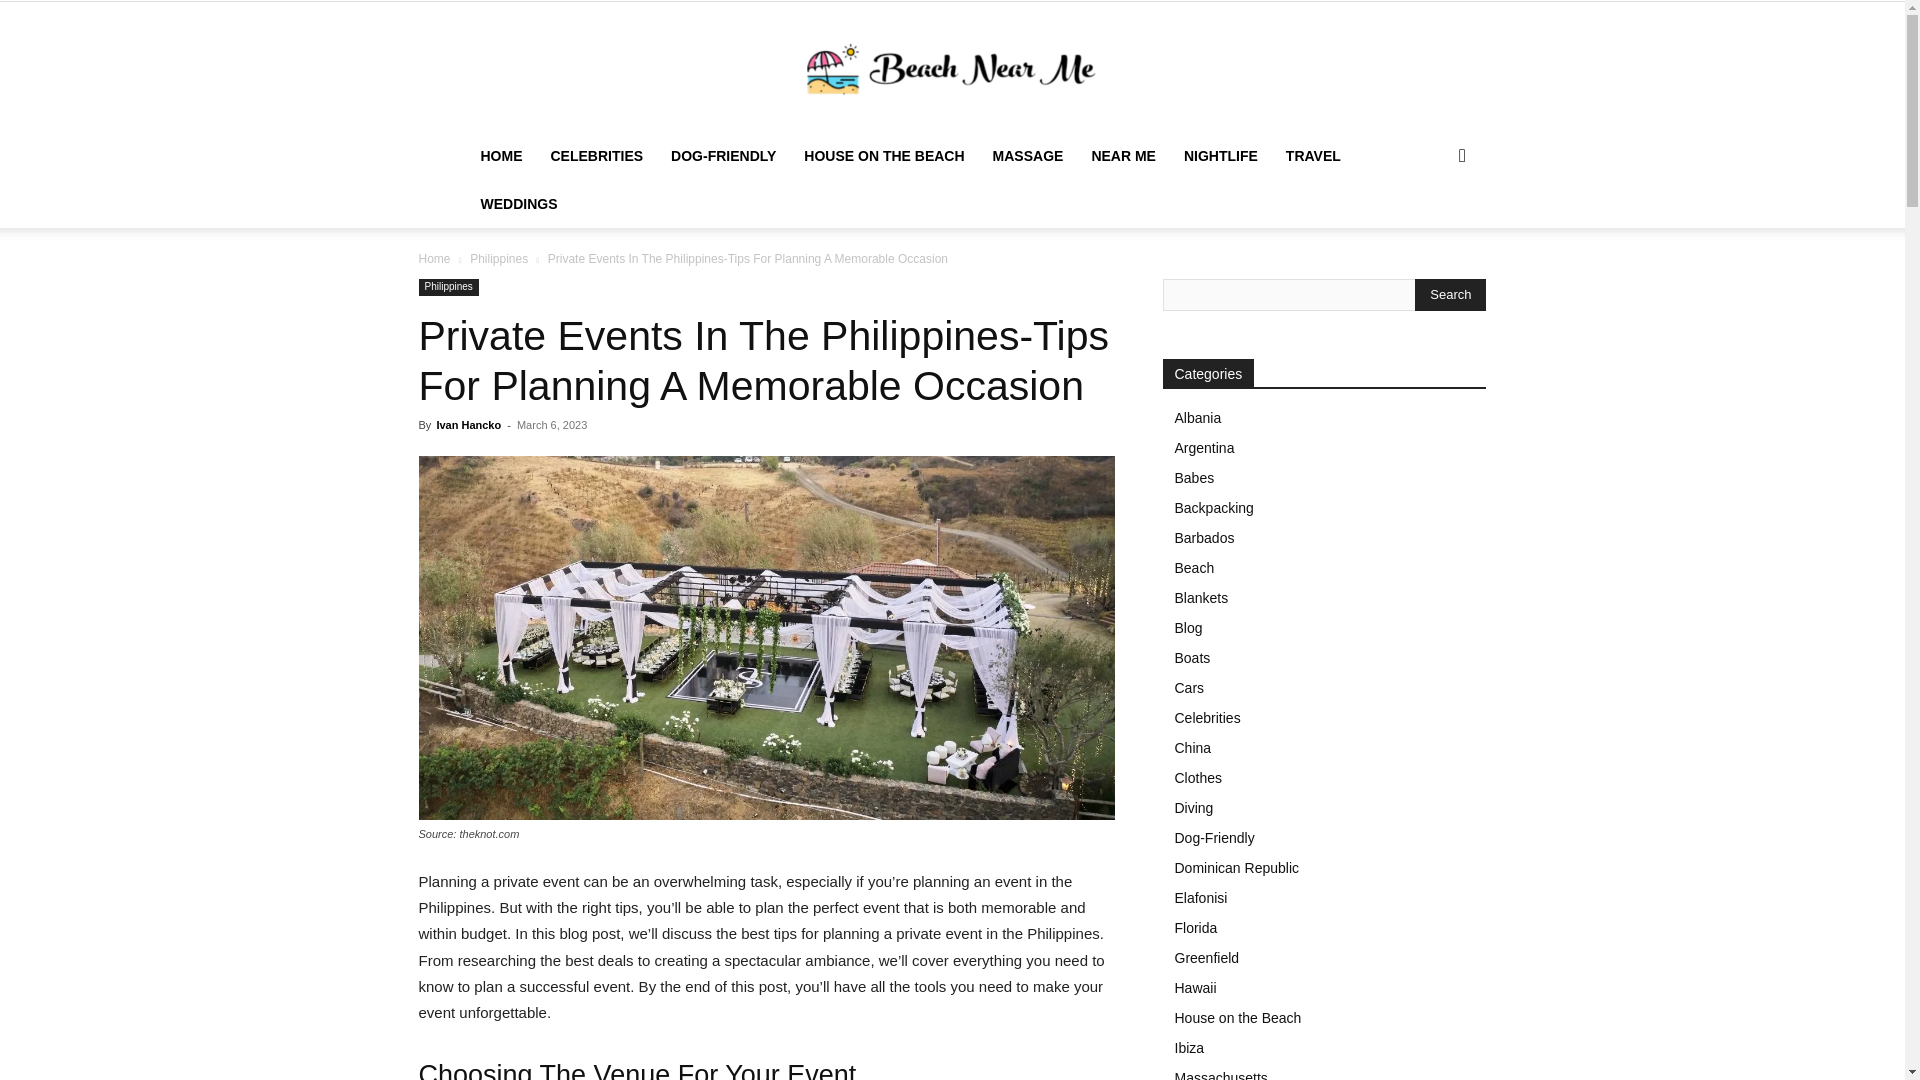 The width and height of the screenshot is (1920, 1080). What do you see at coordinates (518, 204) in the screenshot?
I see `WEDDINGS` at bounding box center [518, 204].